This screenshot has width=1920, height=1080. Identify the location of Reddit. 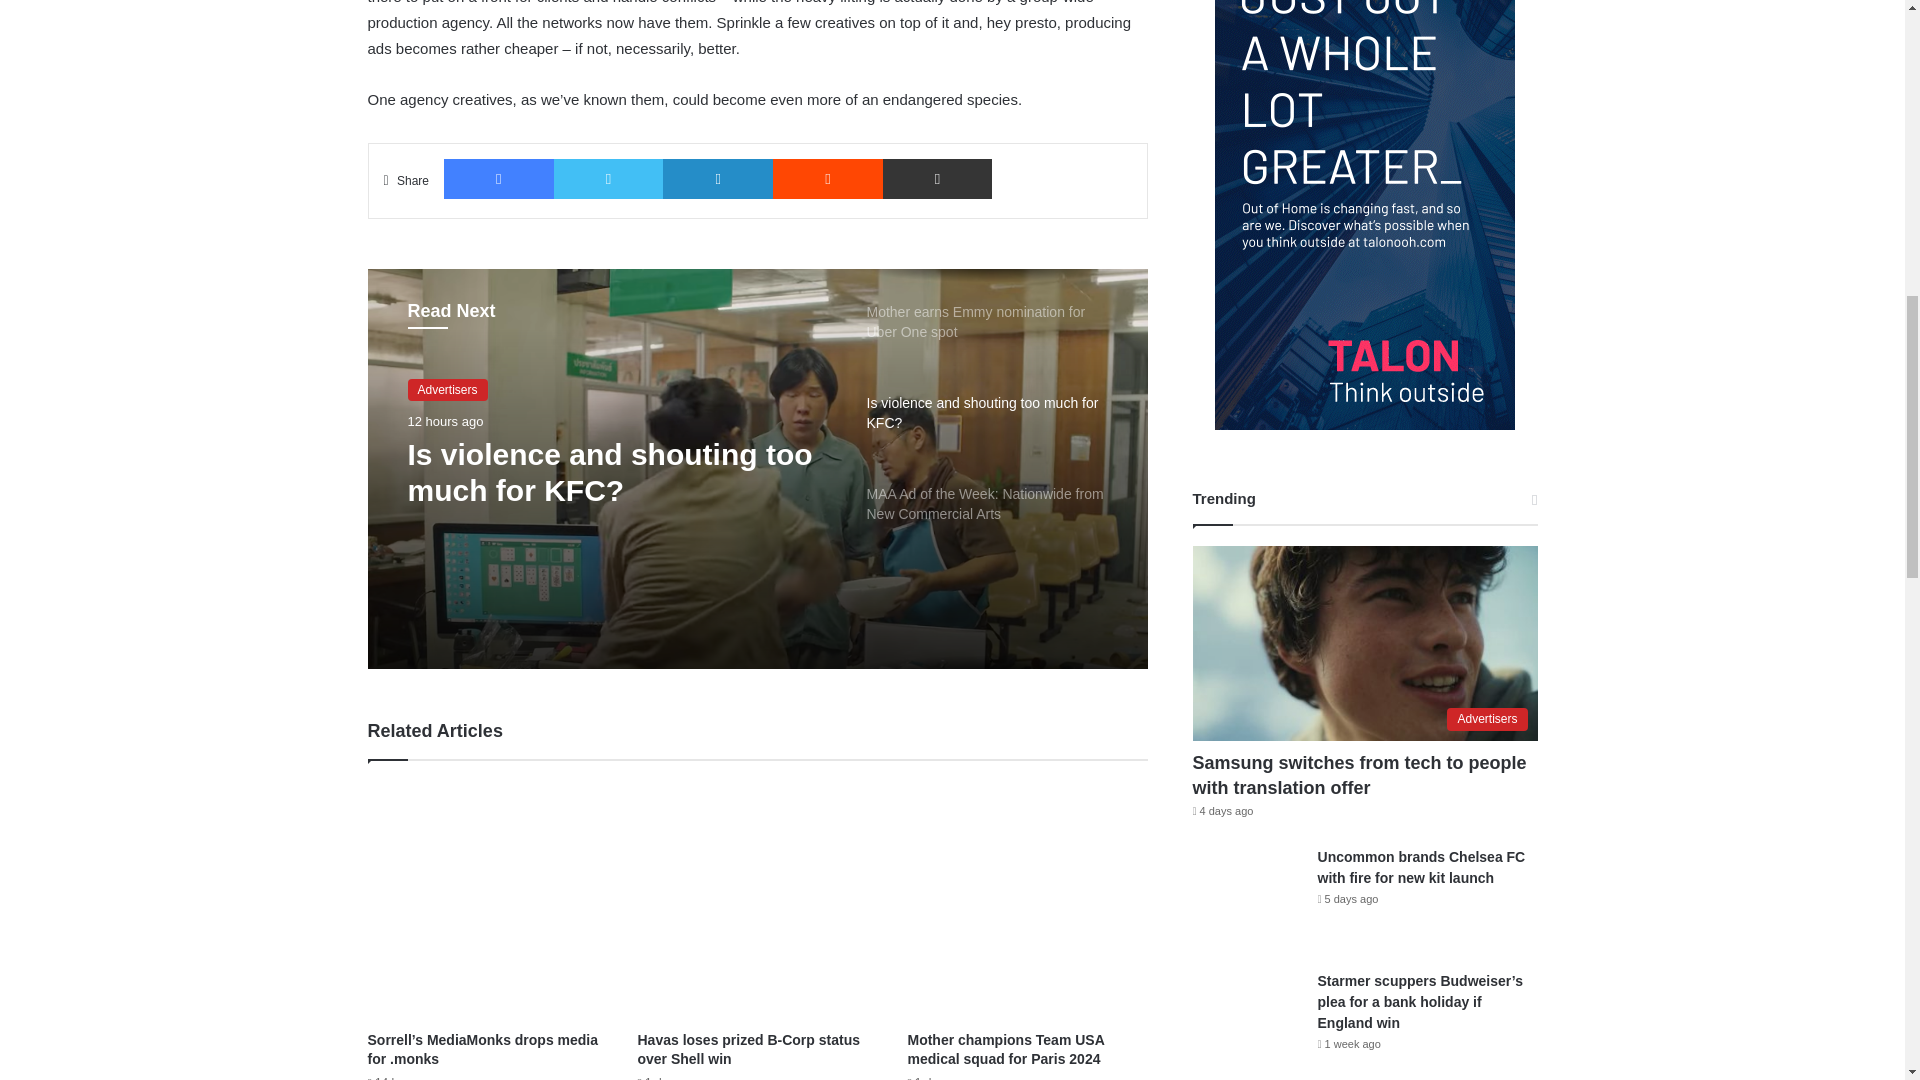
(828, 178).